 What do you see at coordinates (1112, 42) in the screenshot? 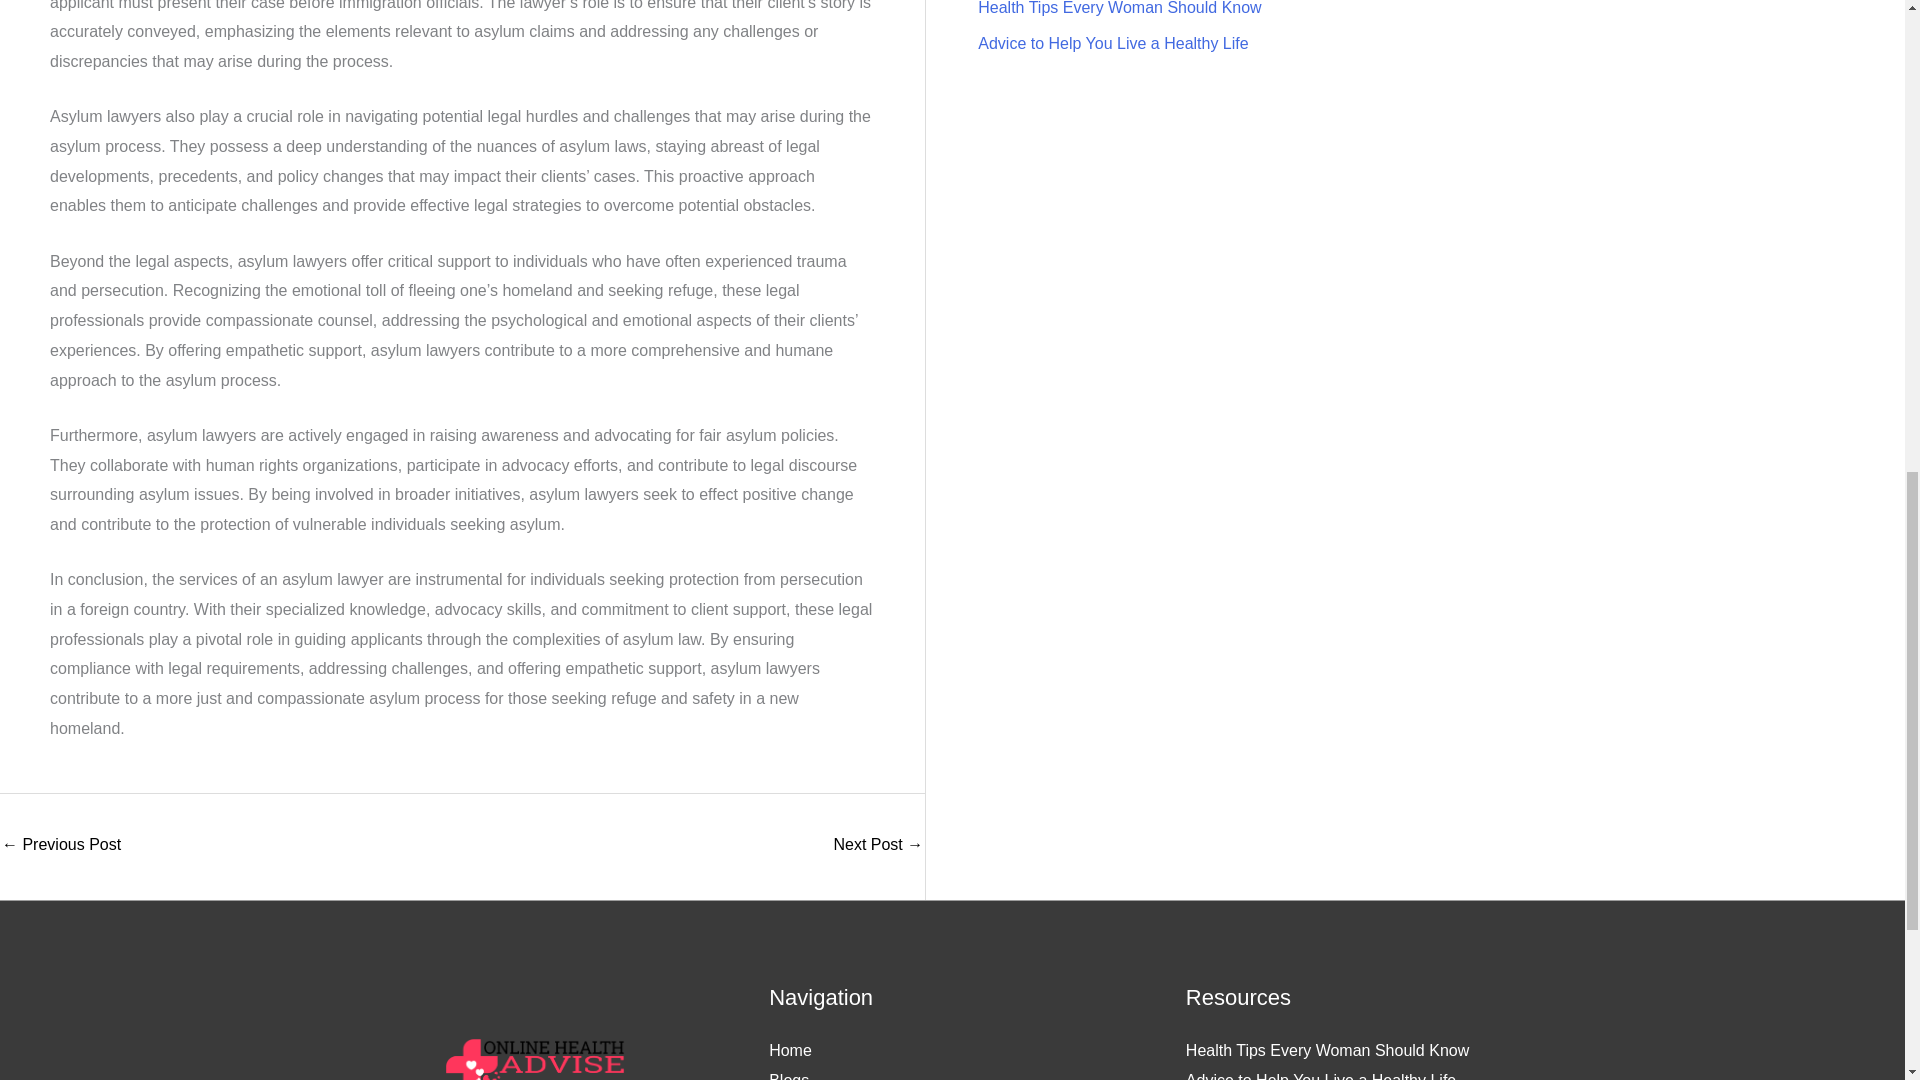
I see `Advice to Help You Live a Healthy Life` at bounding box center [1112, 42].